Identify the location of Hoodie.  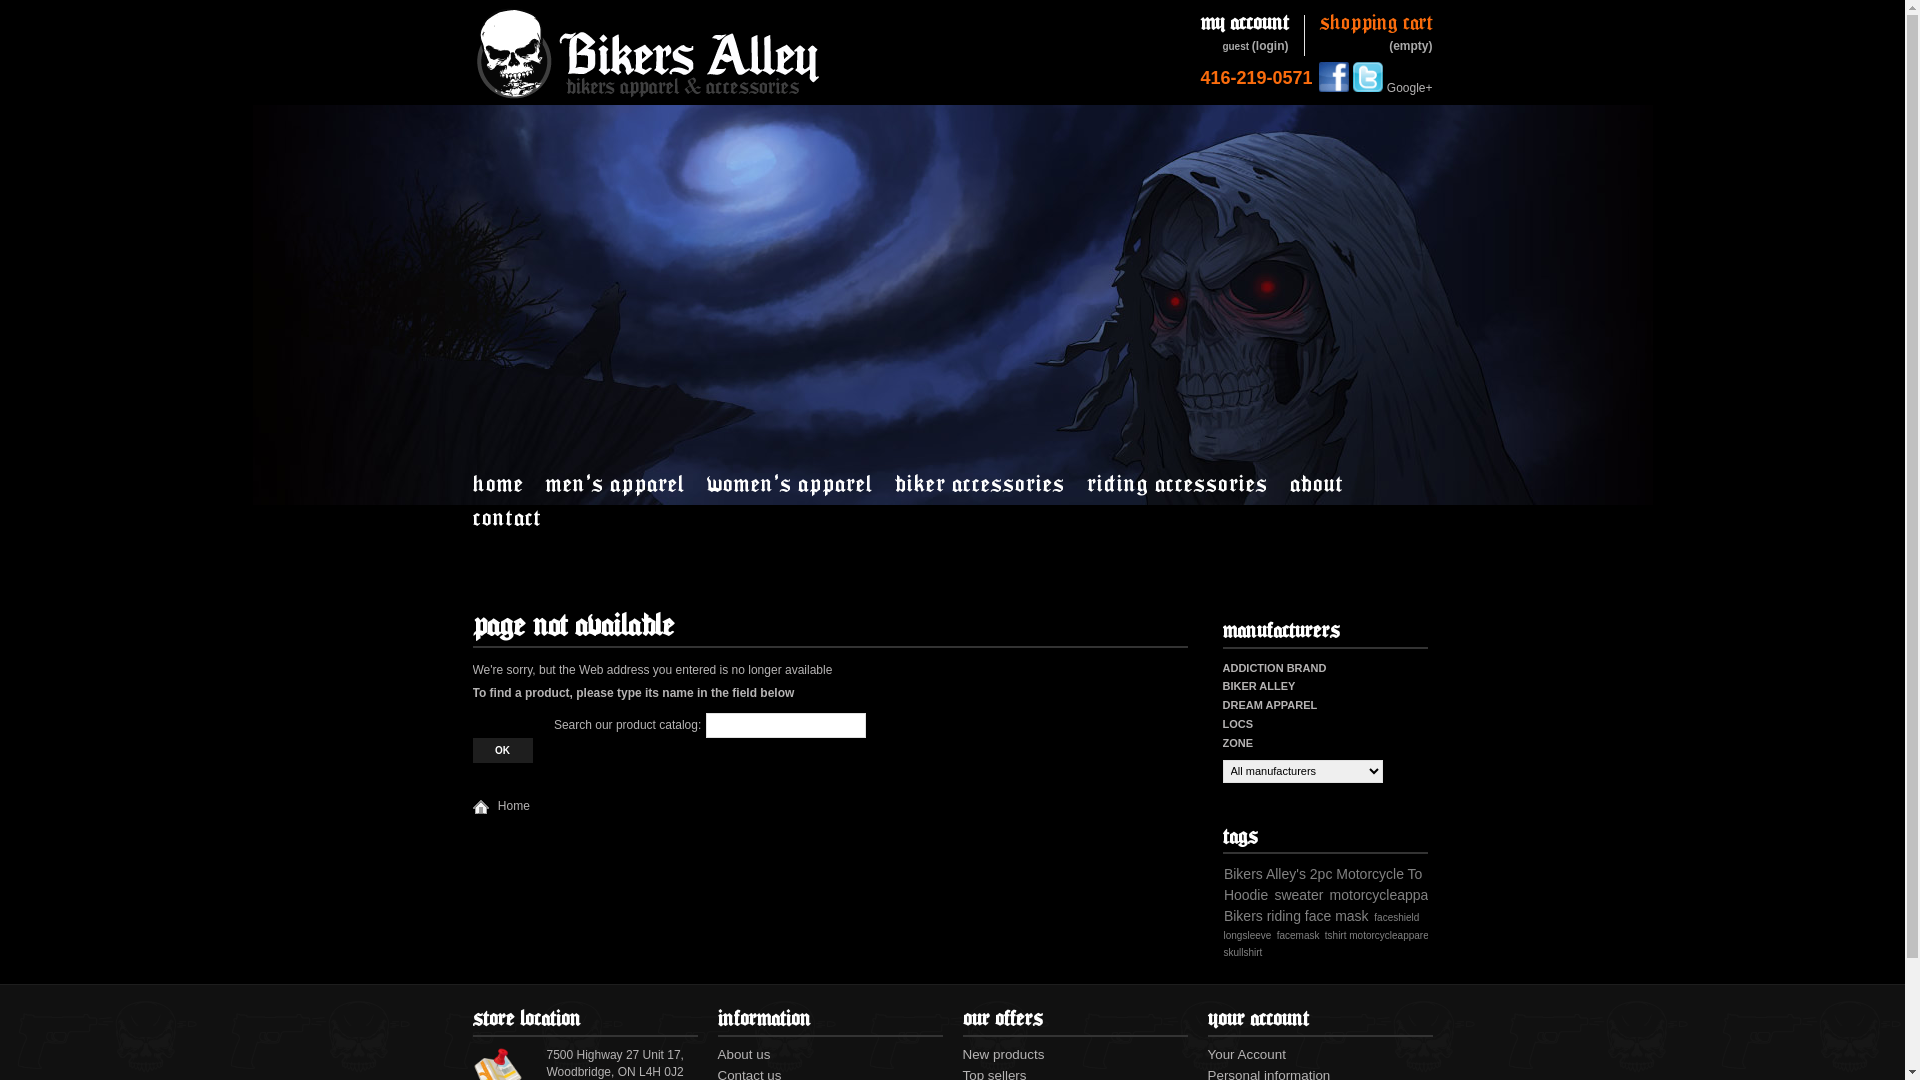
(1246, 895).